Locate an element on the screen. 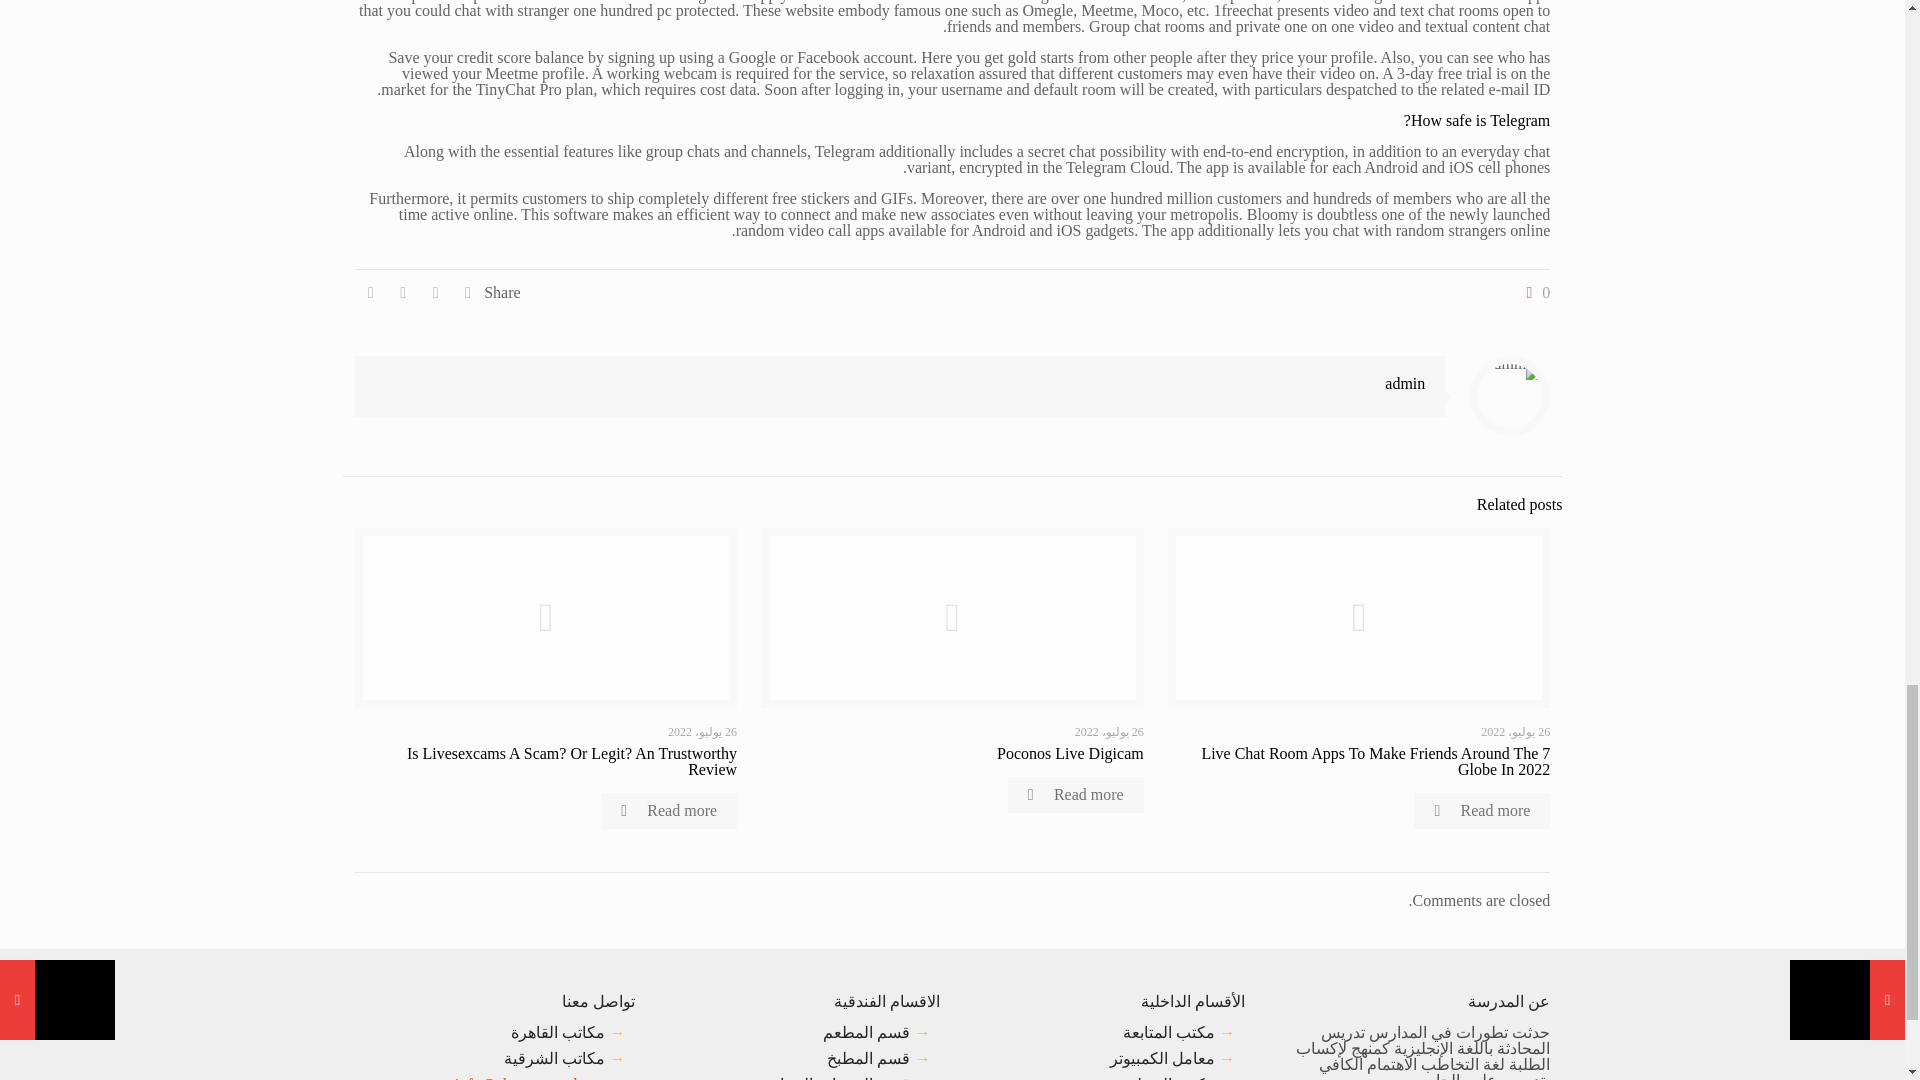  admin is located at coordinates (1404, 383).